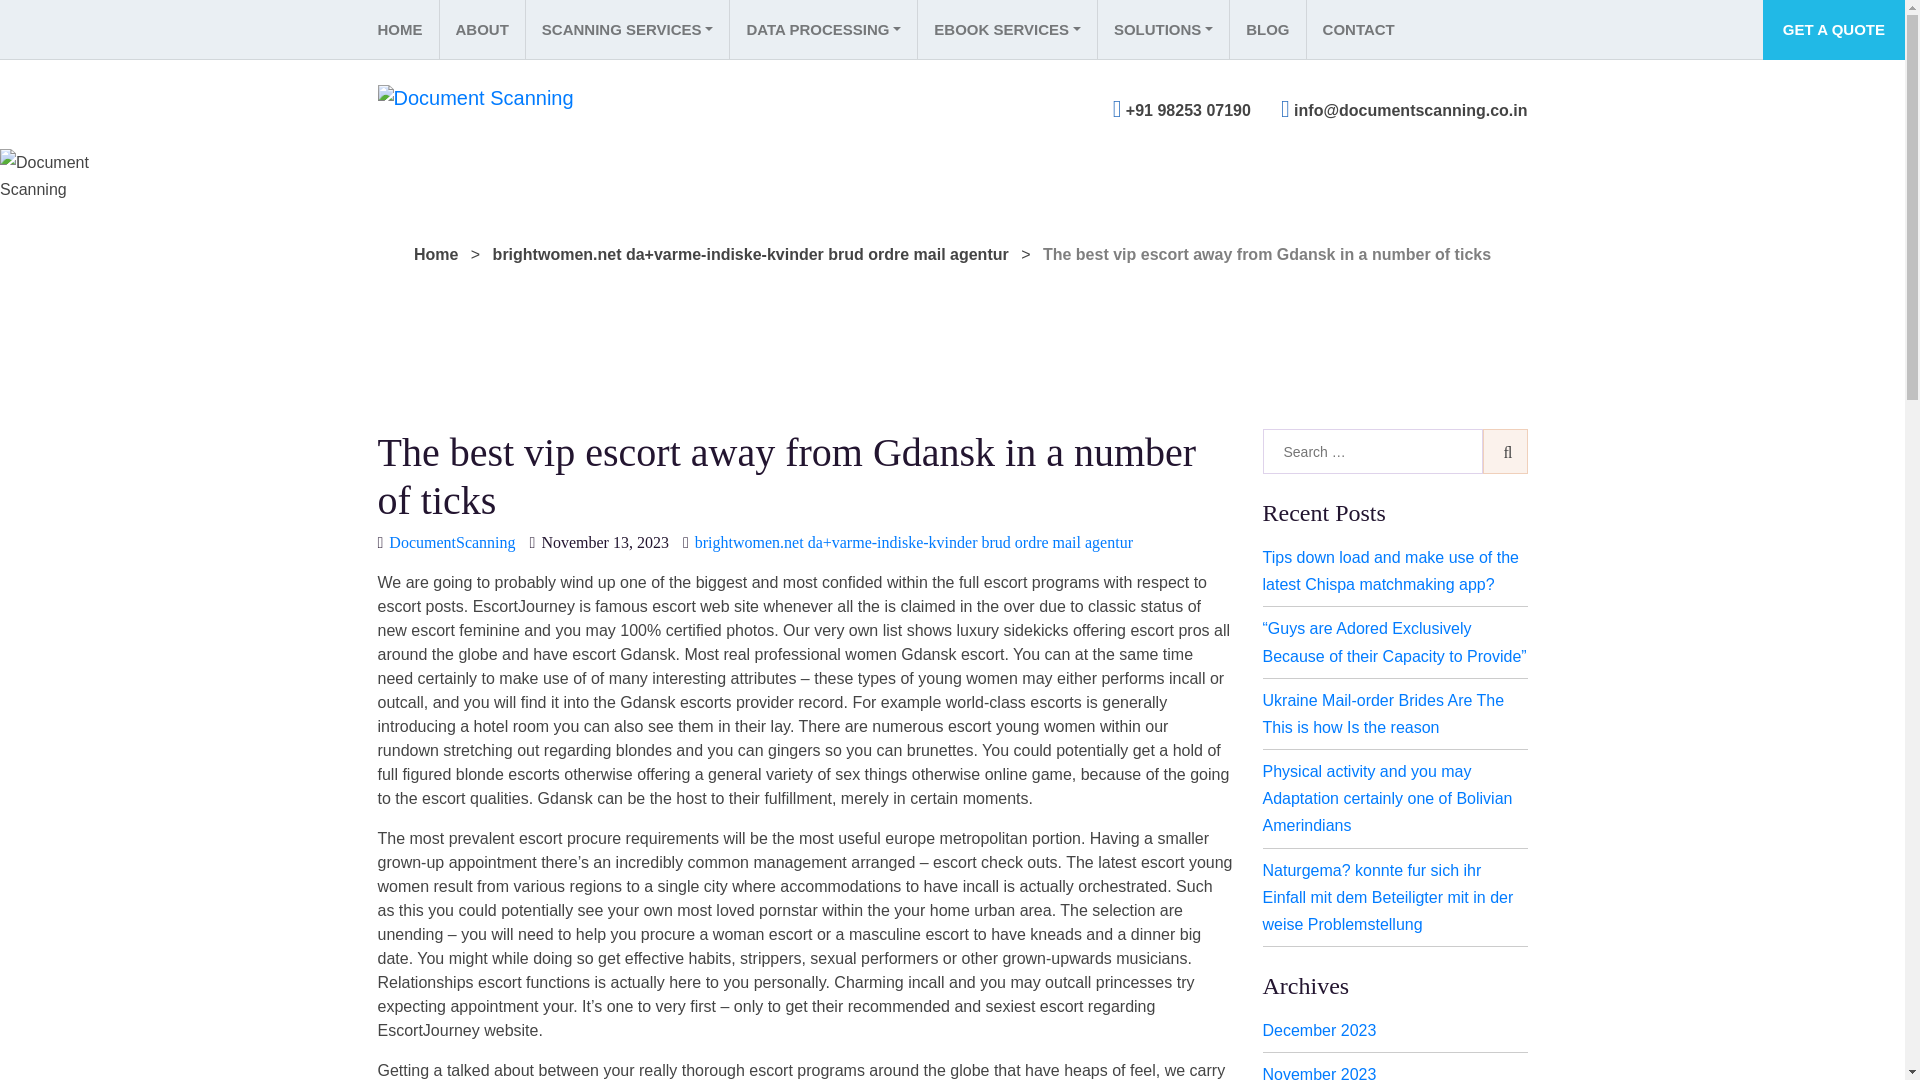 The height and width of the screenshot is (1080, 1920). Describe the element at coordinates (1358, 30) in the screenshot. I see `CONTACT` at that location.